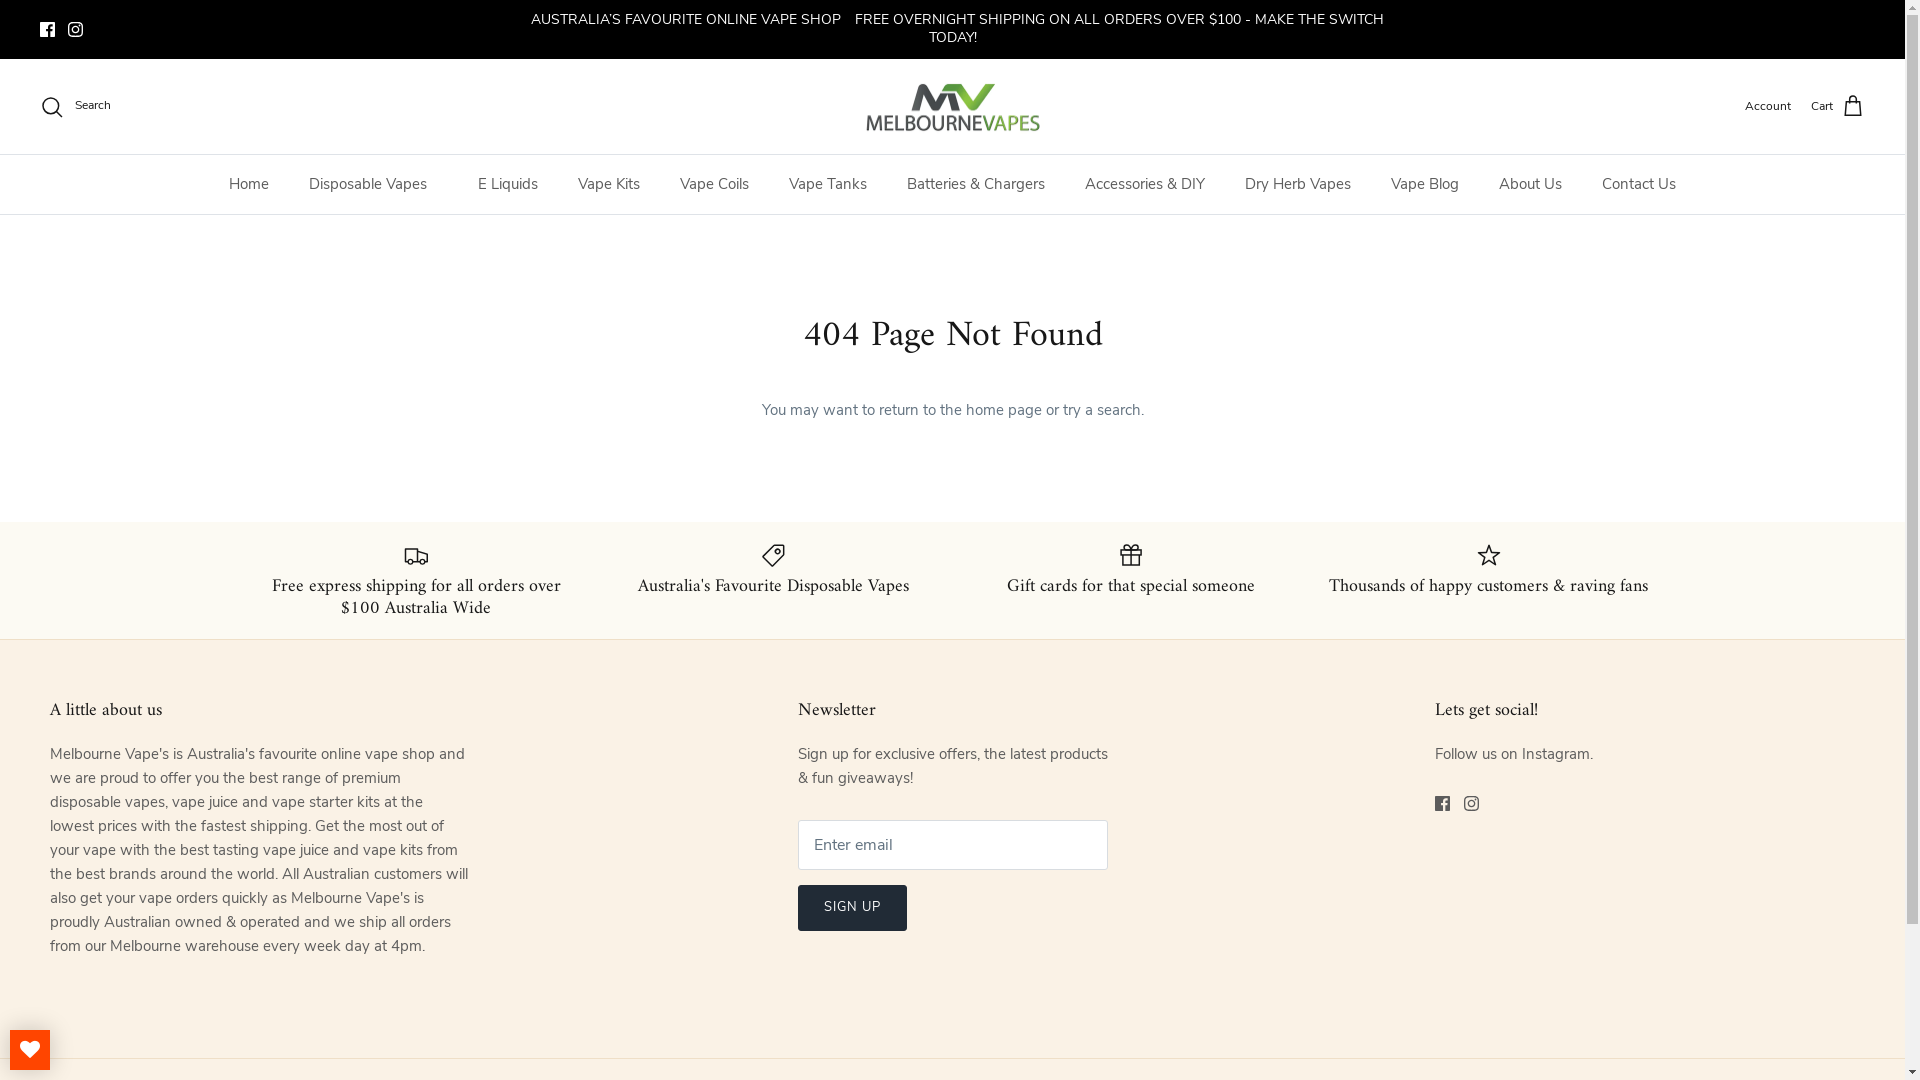 The height and width of the screenshot is (1080, 1920). What do you see at coordinates (828, 184) in the screenshot?
I see `Vape Tanks` at bounding box center [828, 184].